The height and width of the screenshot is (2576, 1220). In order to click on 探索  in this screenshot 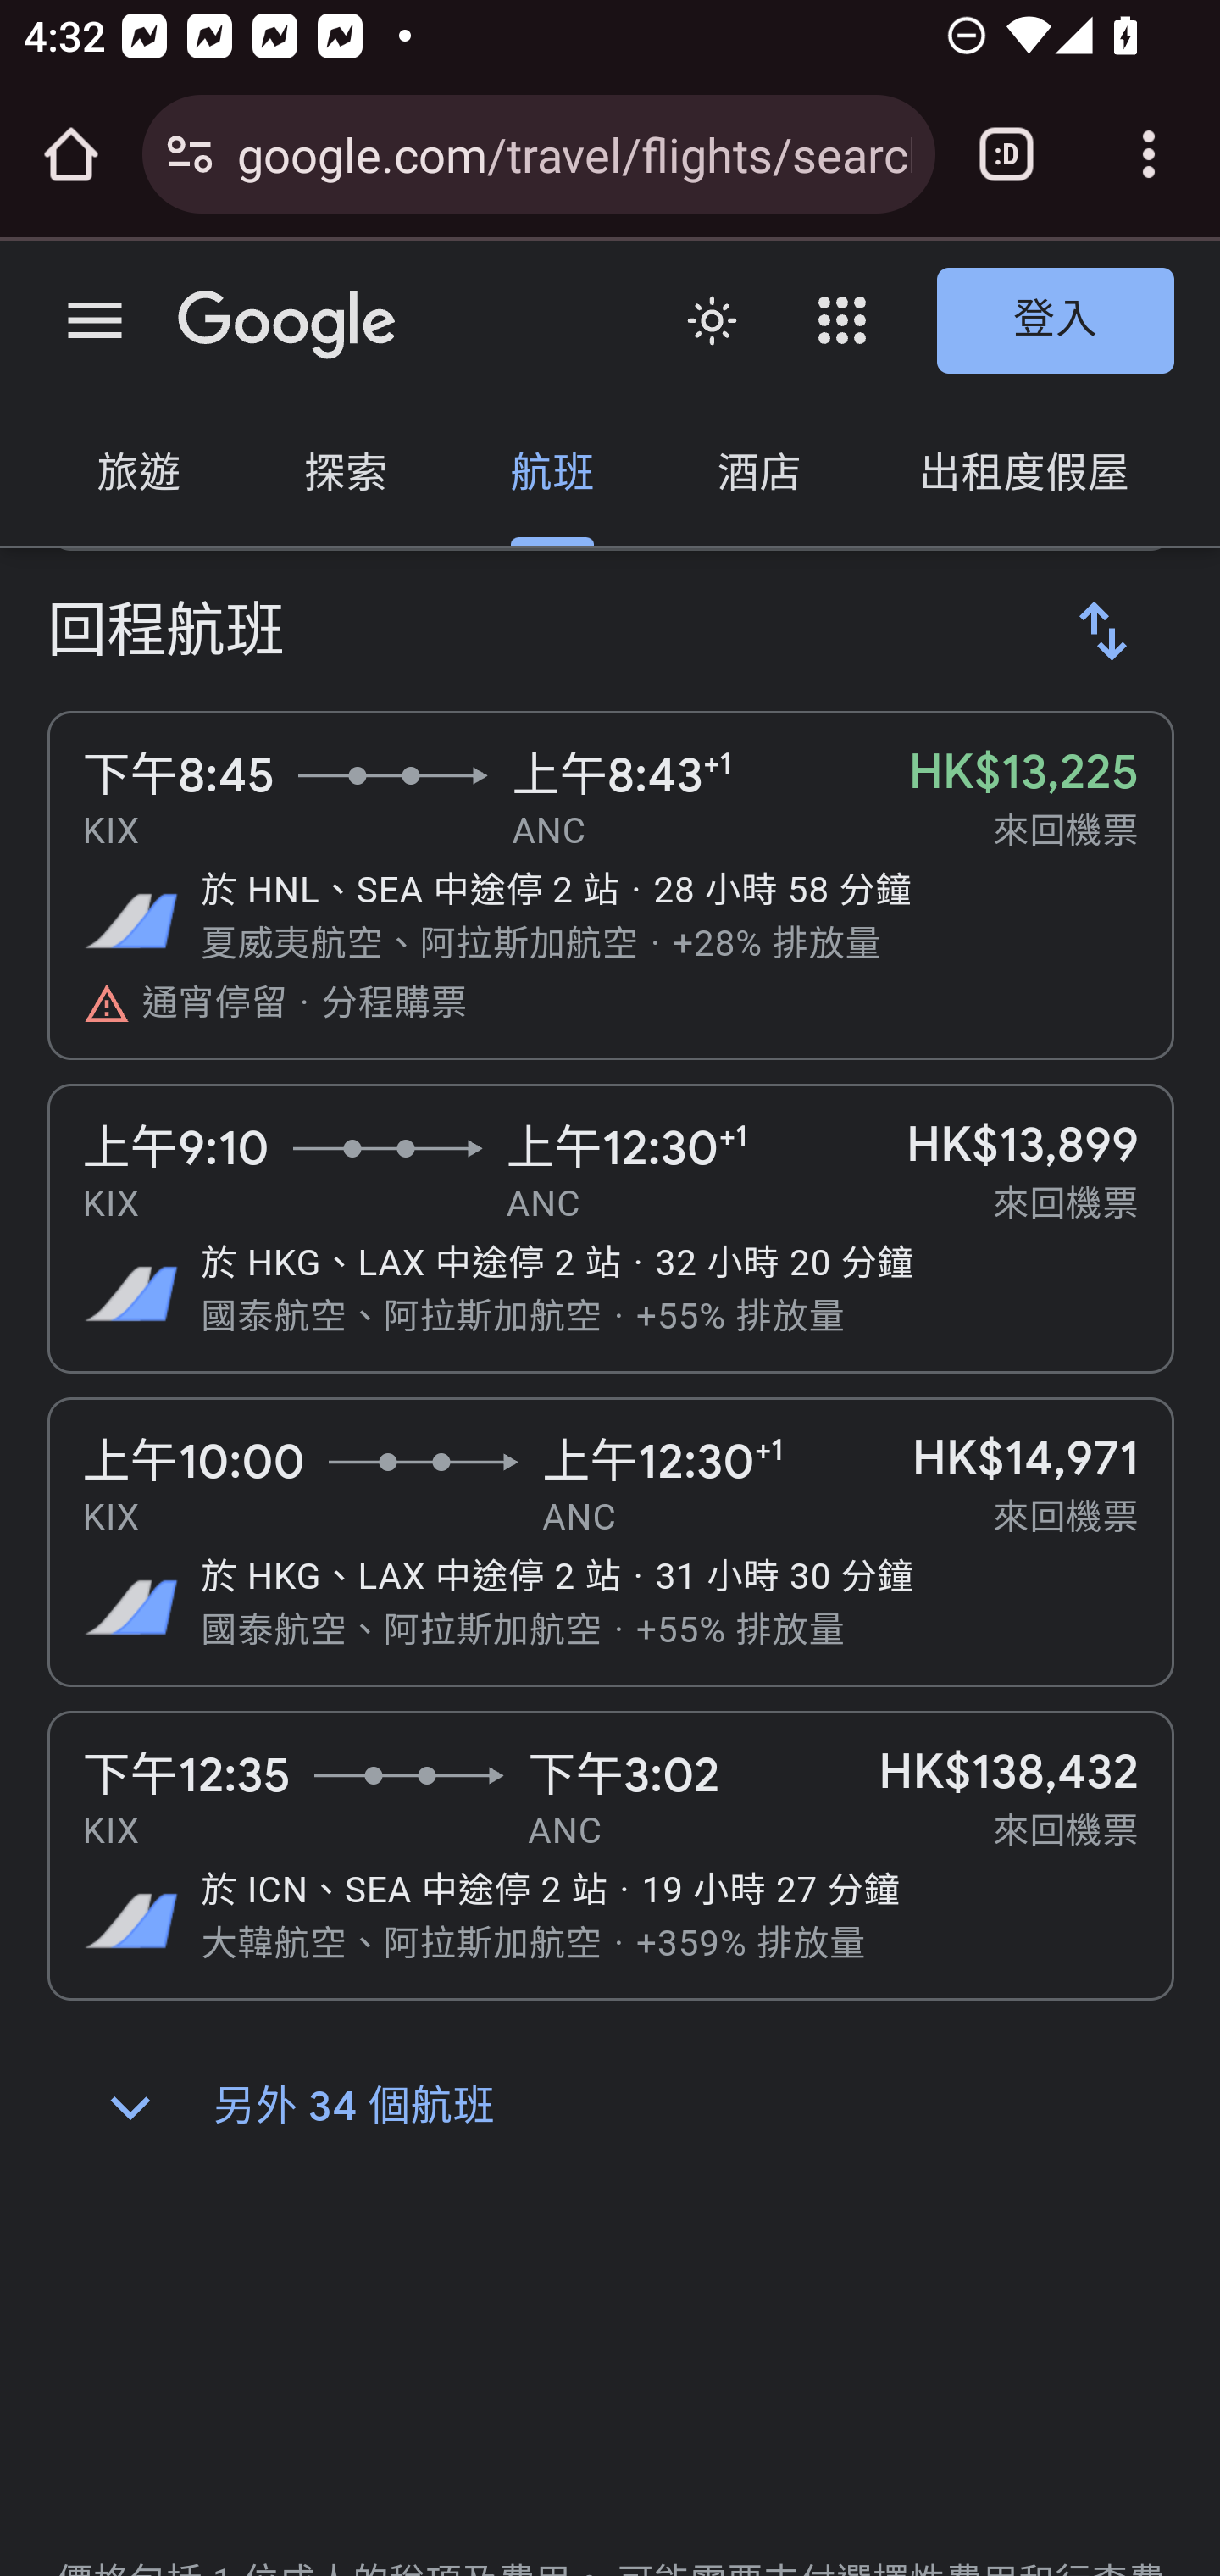, I will do `click(345, 476)`.